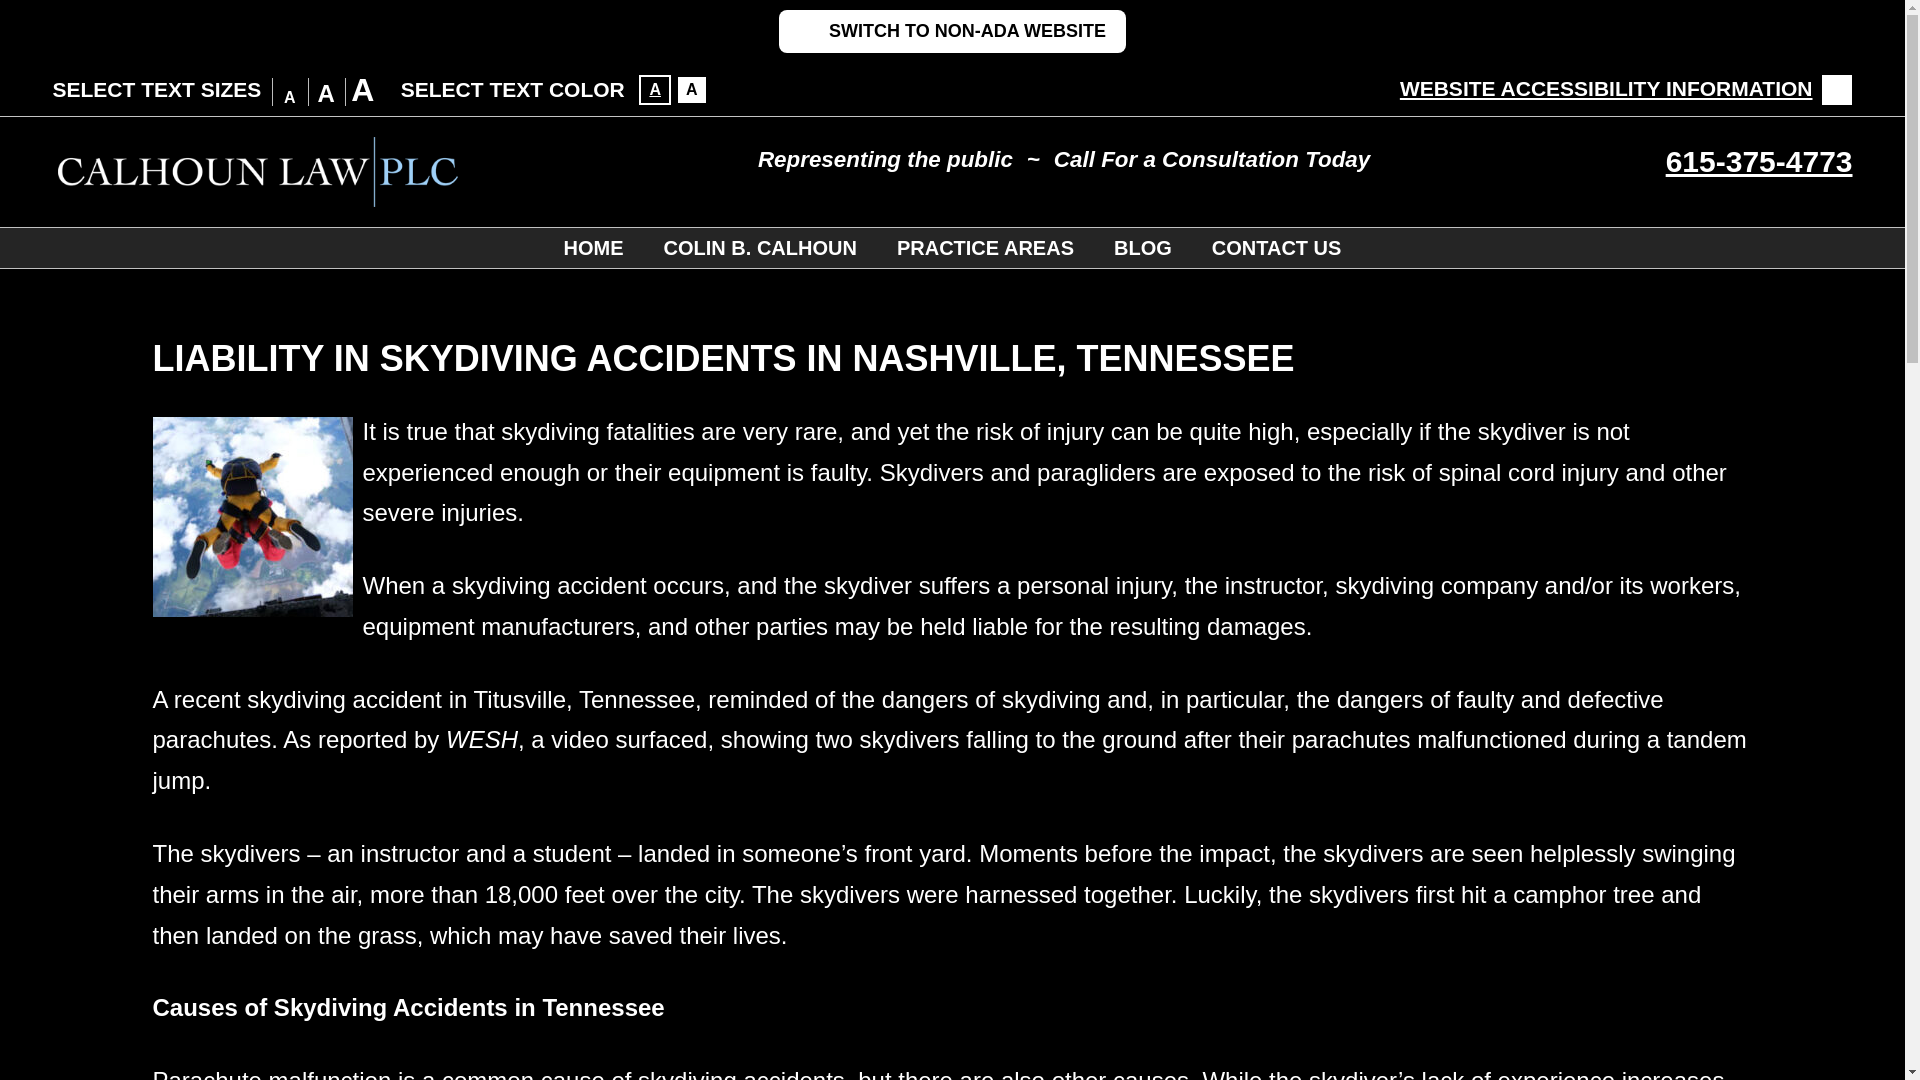 This screenshot has height=1080, width=1920. What do you see at coordinates (760, 247) in the screenshot?
I see `COLIN B. CALHOUN` at bounding box center [760, 247].